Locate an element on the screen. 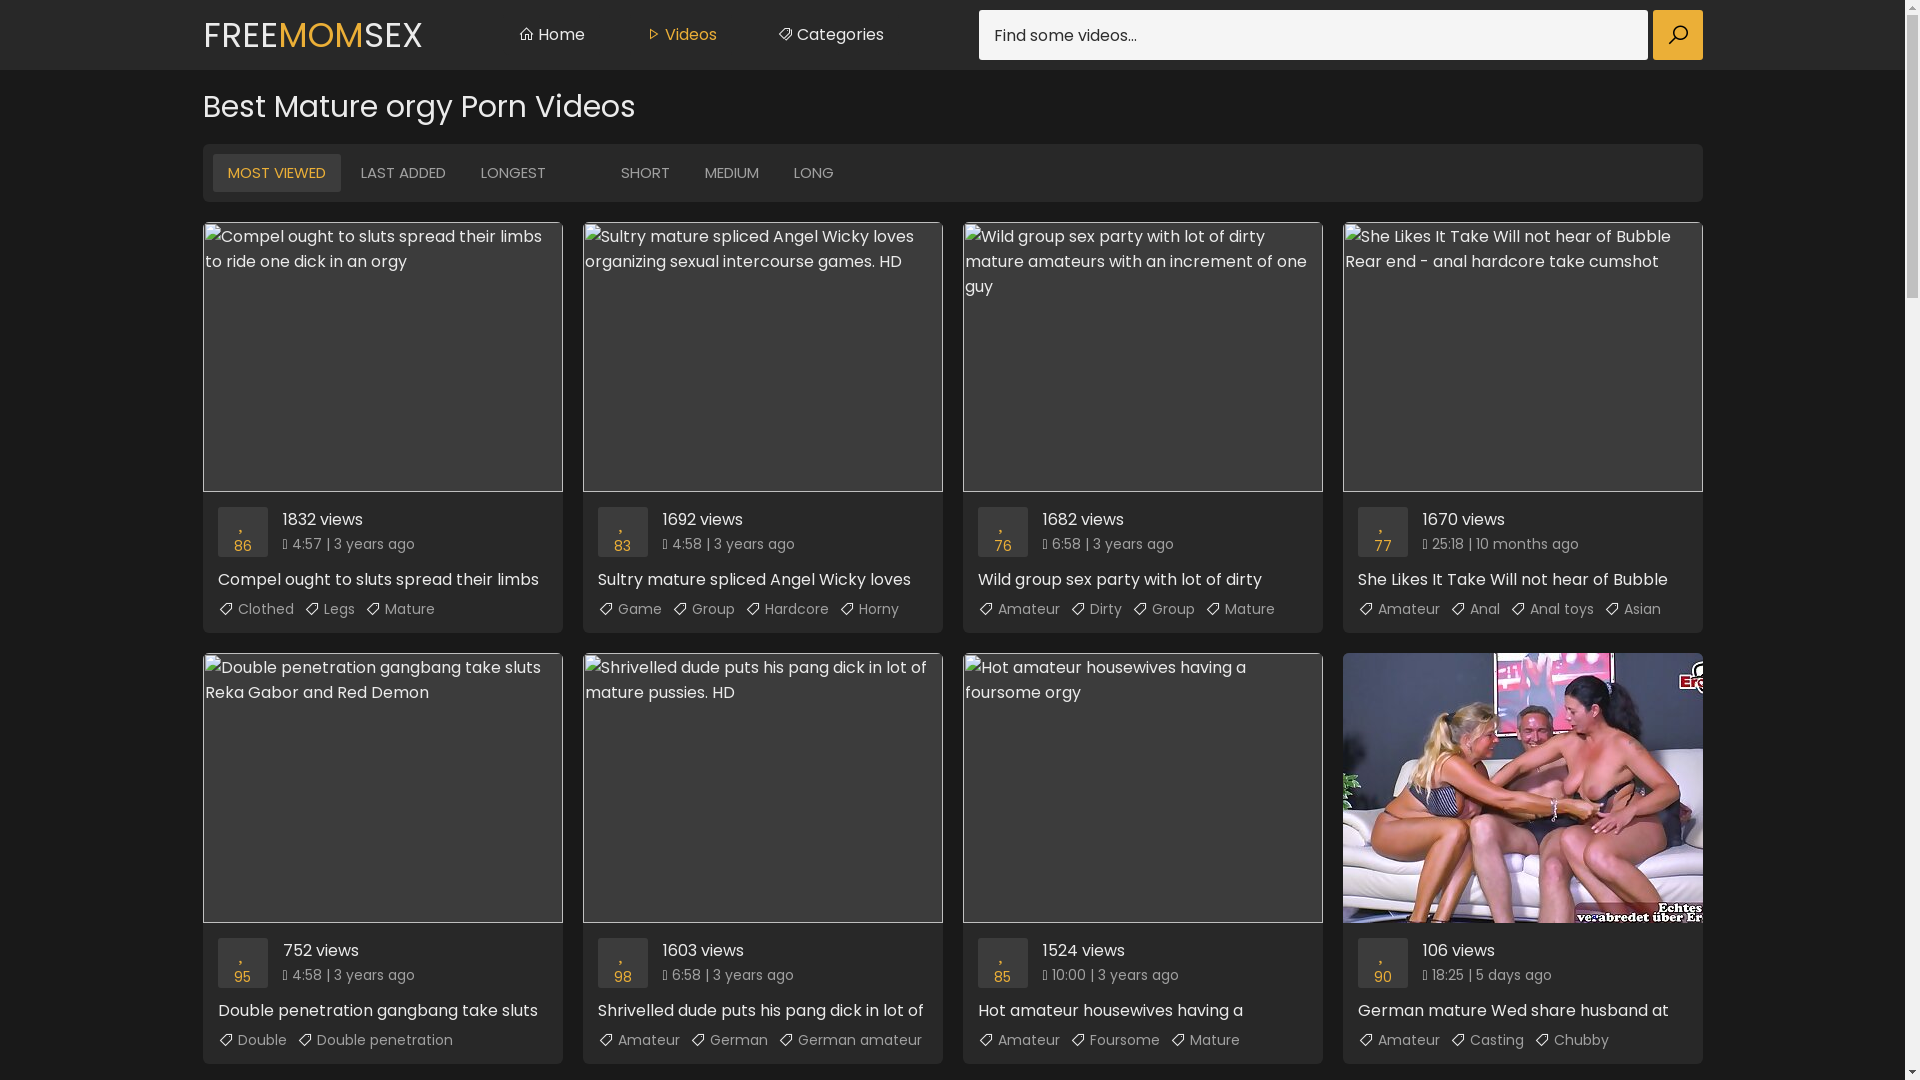 This screenshot has height=1080, width=1920. Hardcore is located at coordinates (786, 609).